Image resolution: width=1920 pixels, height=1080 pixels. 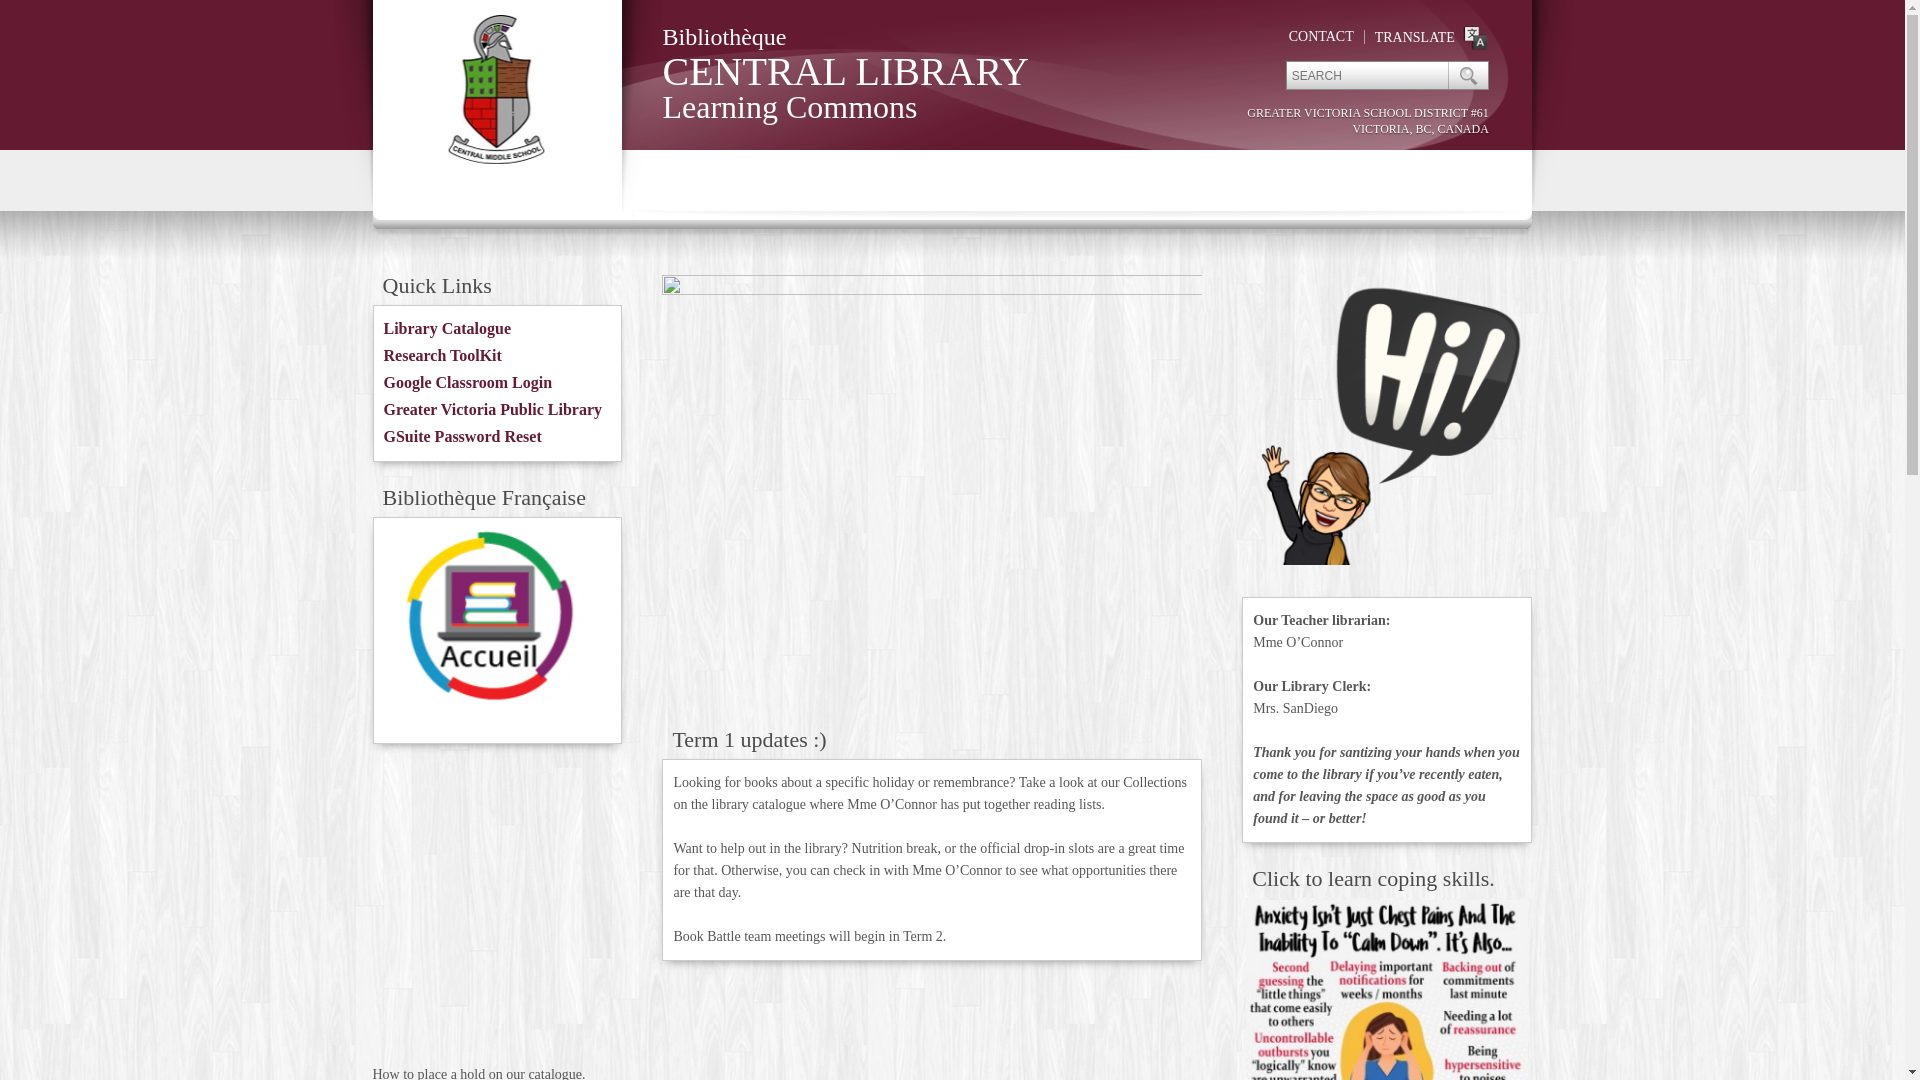 I want to click on  , so click(x=1468, y=76).